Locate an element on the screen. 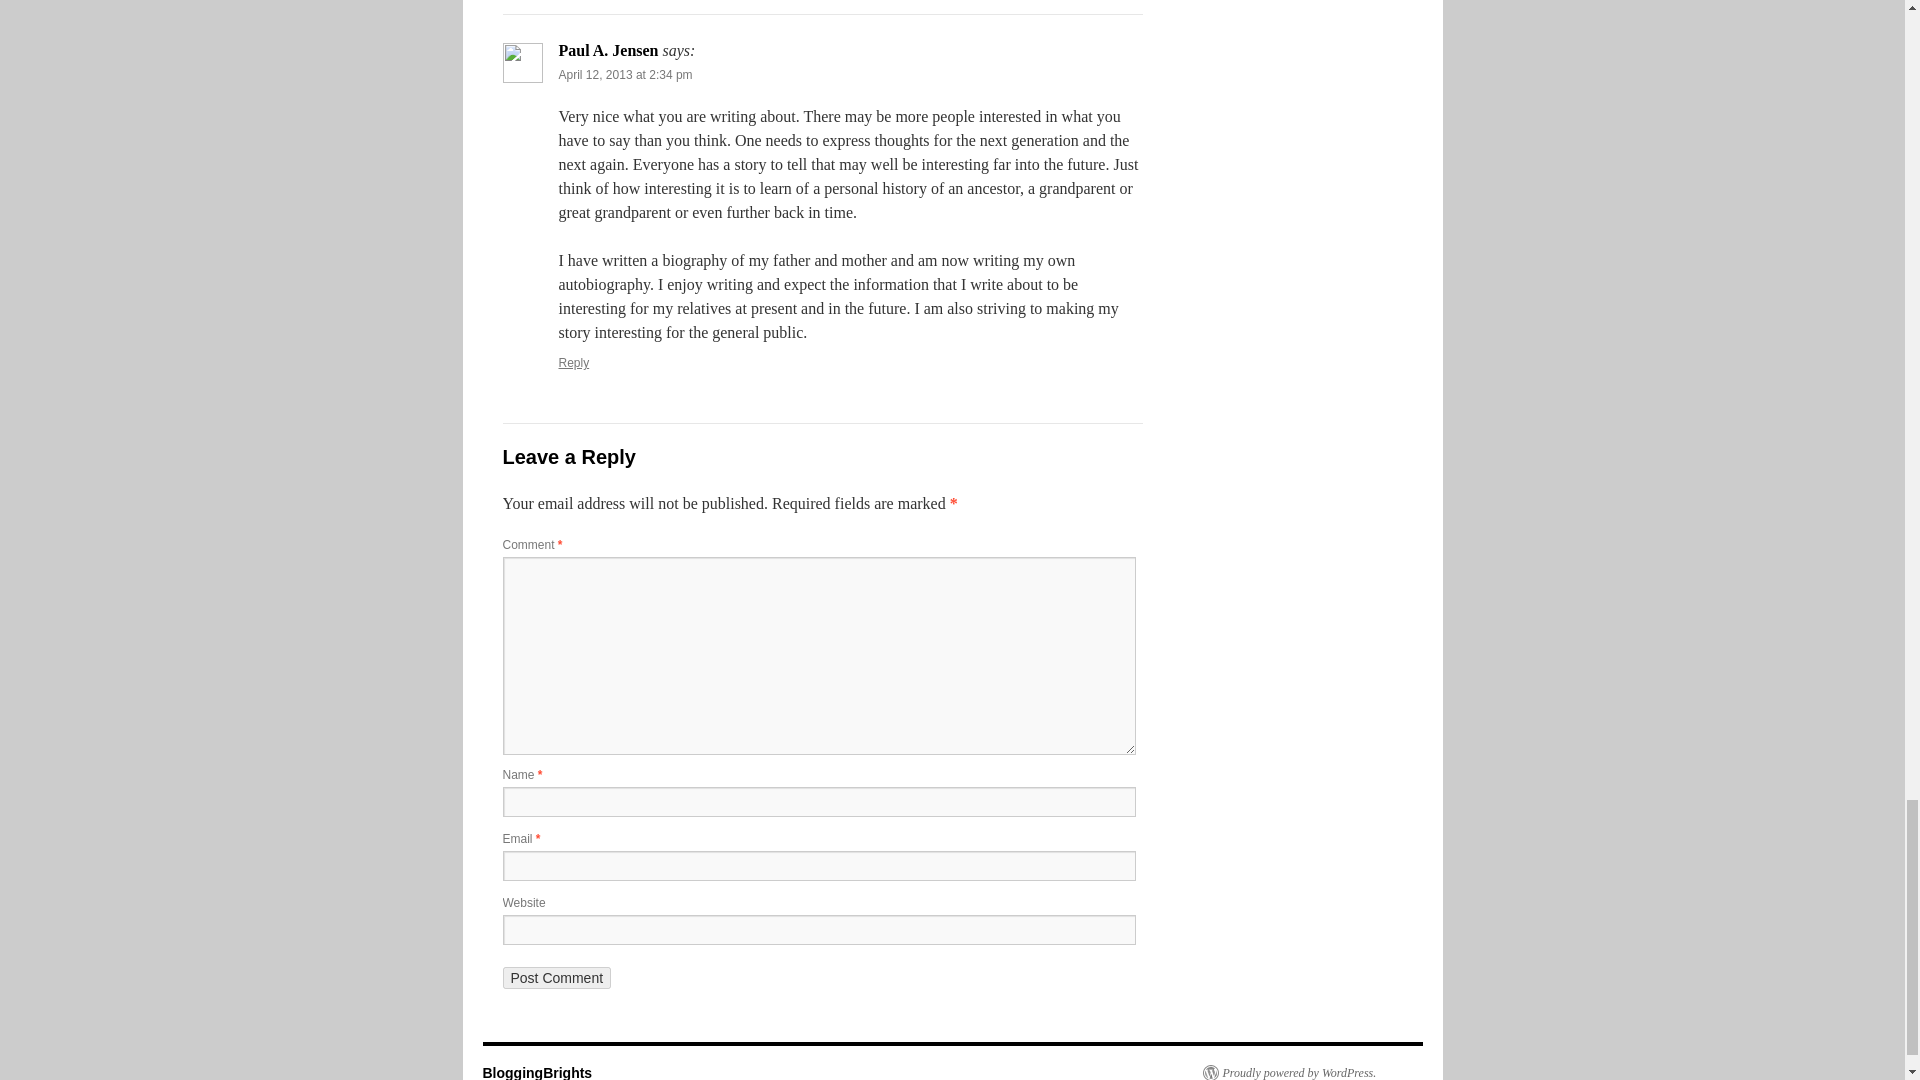 The image size is (1920, 1080). April 12, 2013 at 2:34 pm is located at coordinates (624, 75).